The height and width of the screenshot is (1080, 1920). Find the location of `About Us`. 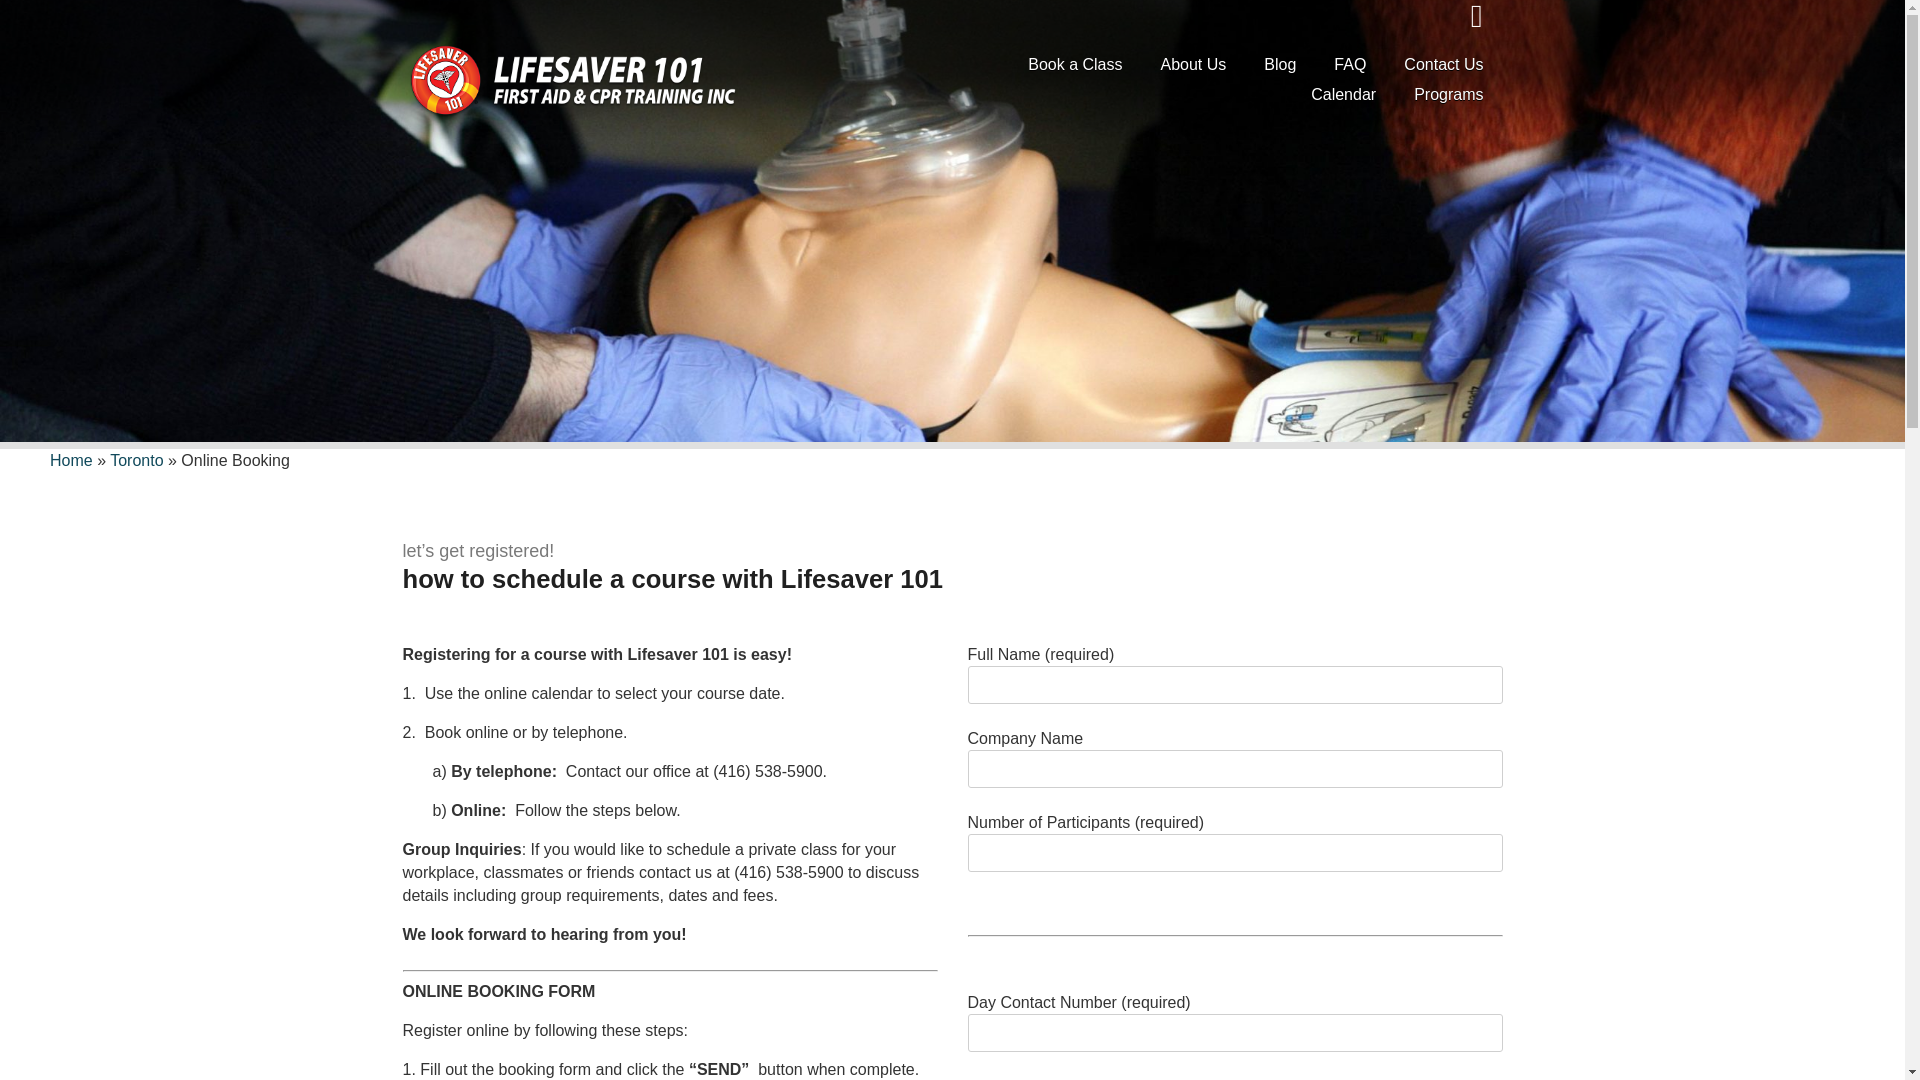

About Us is located at coordinates (1193, 64).